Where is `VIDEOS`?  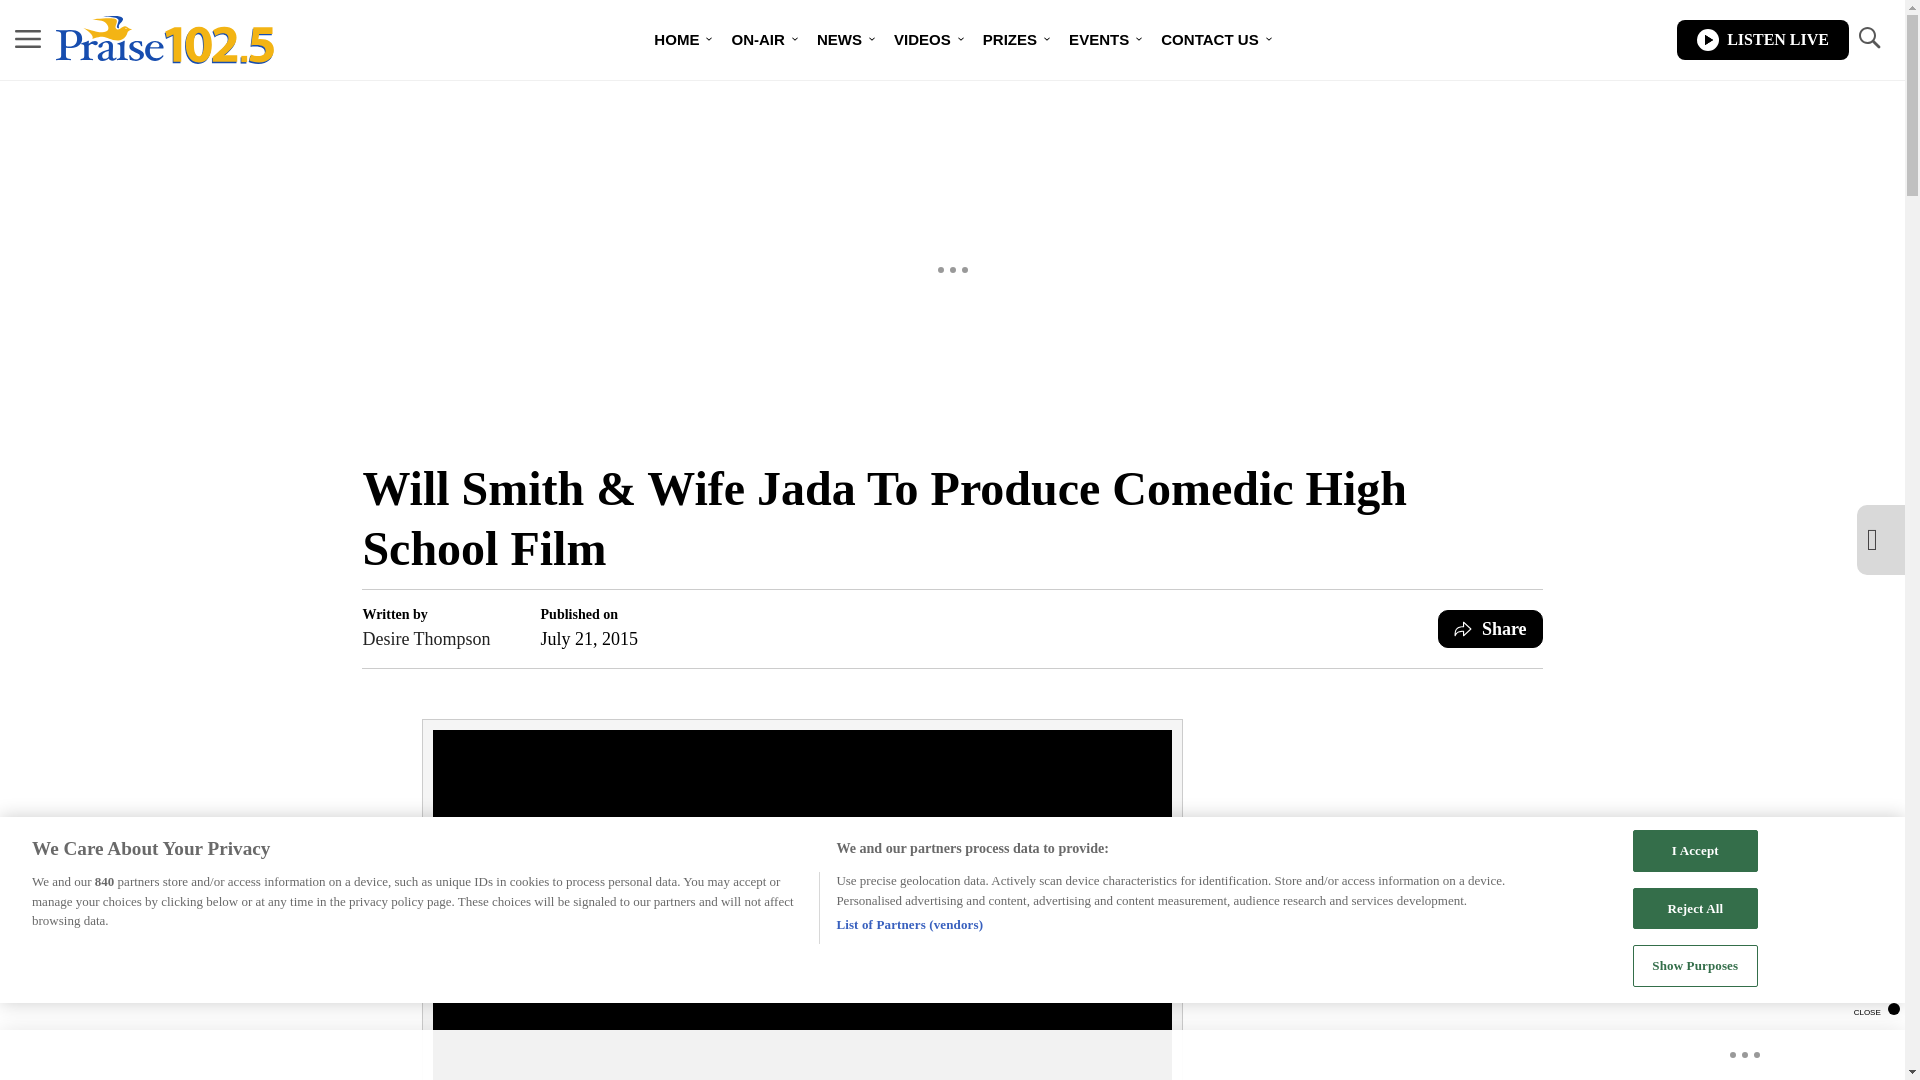
VIDEOS is located at coordinates (922, 40).